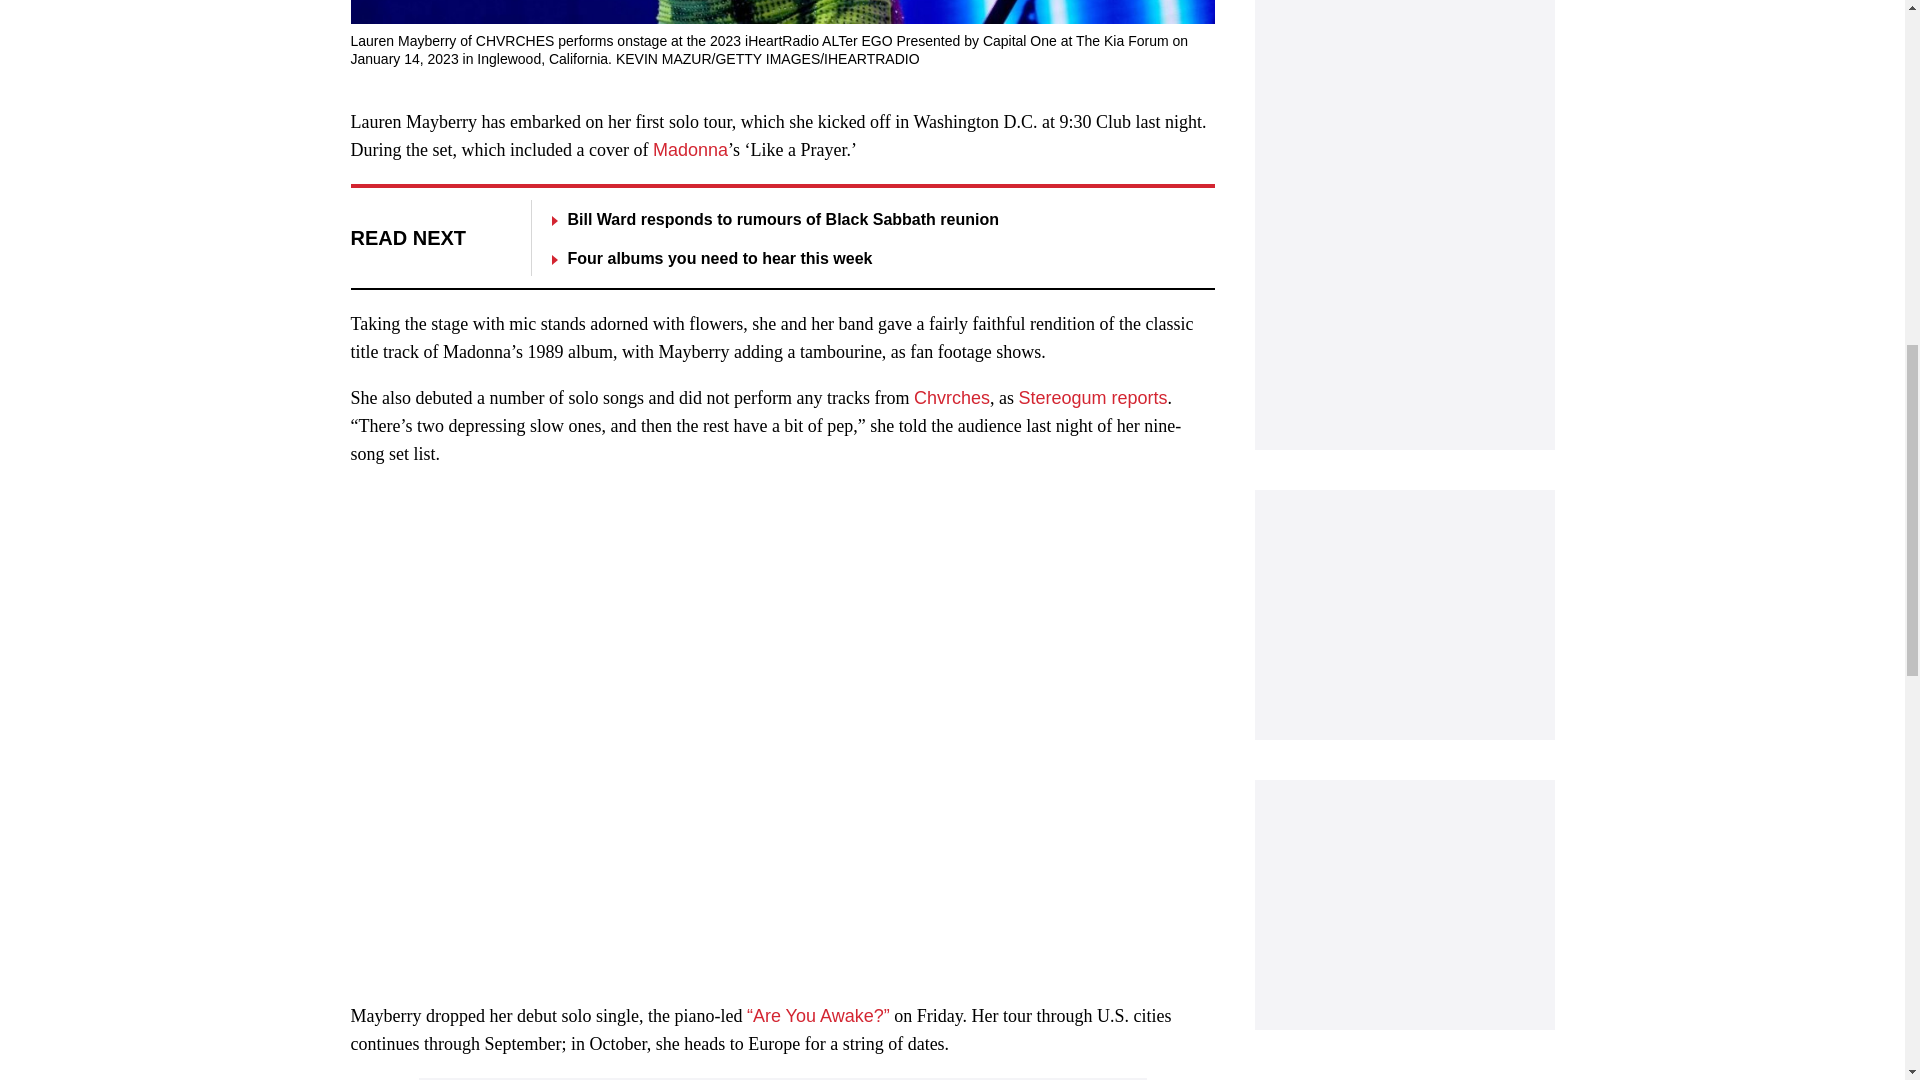  Describe the element at coordinates (1403, 904) in the screenshot. I see `3rd party ad content` at that location.